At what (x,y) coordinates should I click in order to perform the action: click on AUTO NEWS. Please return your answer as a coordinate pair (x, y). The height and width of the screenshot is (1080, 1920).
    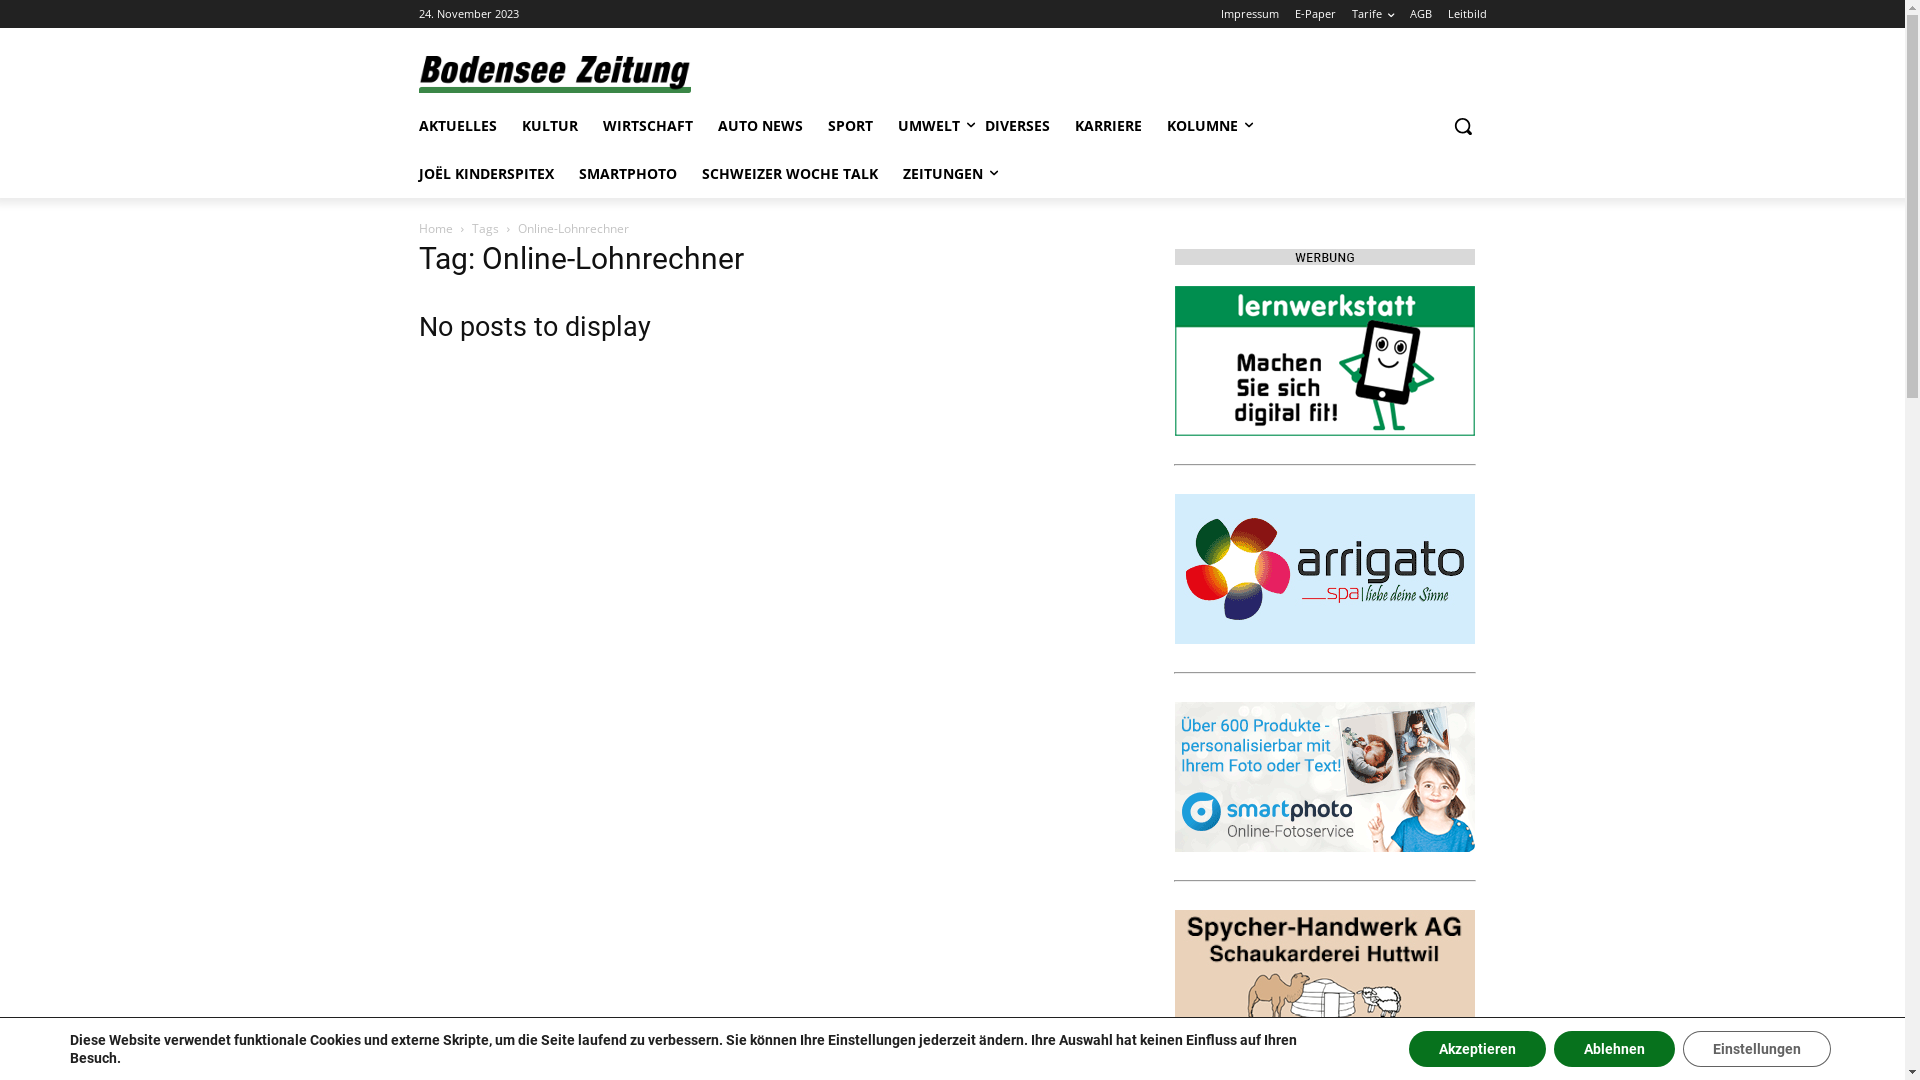
    Looking at the image, I should click on (760, 126).